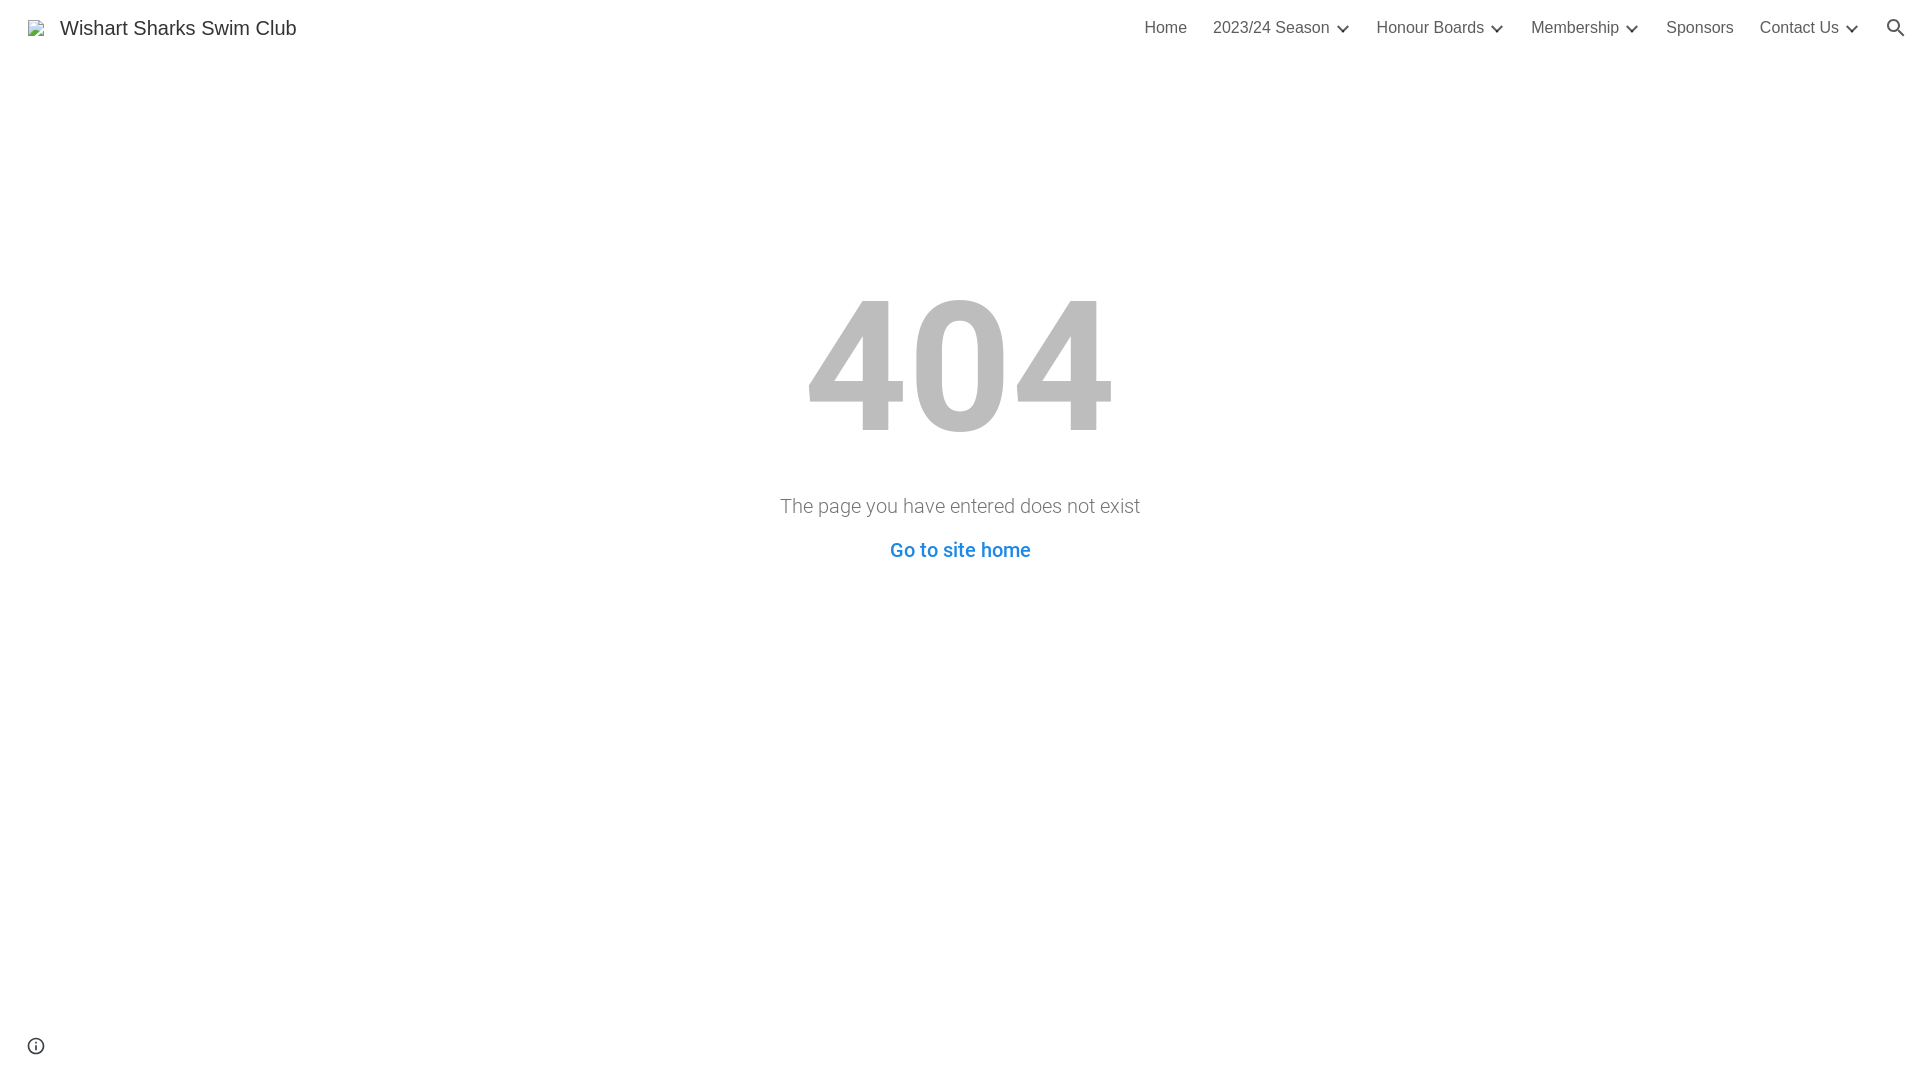 Image resolution: width=1920 pixels, height=1080 pixels. What do you see at coordinates (1496, 28) in the screenshot?
I see `Expand/Collapse` at bounding box center [1496, 28].